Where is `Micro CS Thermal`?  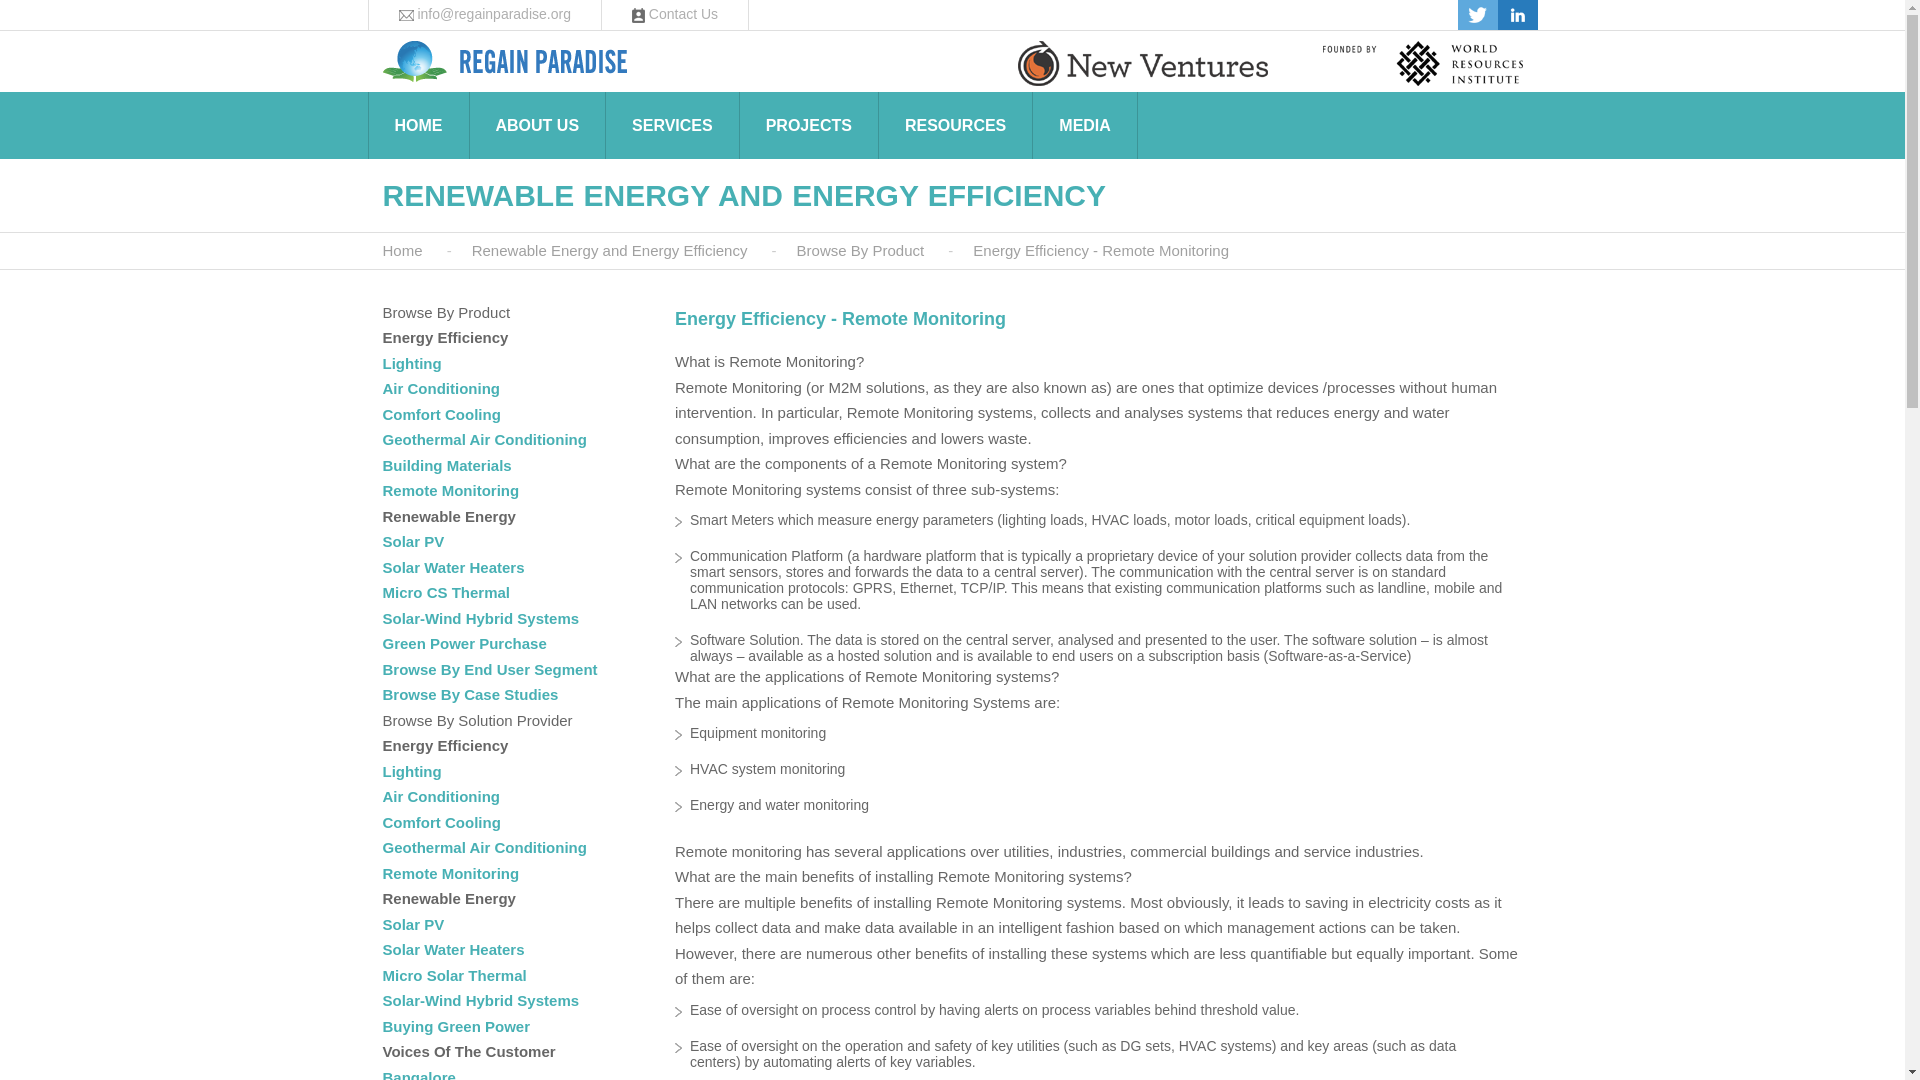 Micro CS Thermal is located at coordinates (446, 592).